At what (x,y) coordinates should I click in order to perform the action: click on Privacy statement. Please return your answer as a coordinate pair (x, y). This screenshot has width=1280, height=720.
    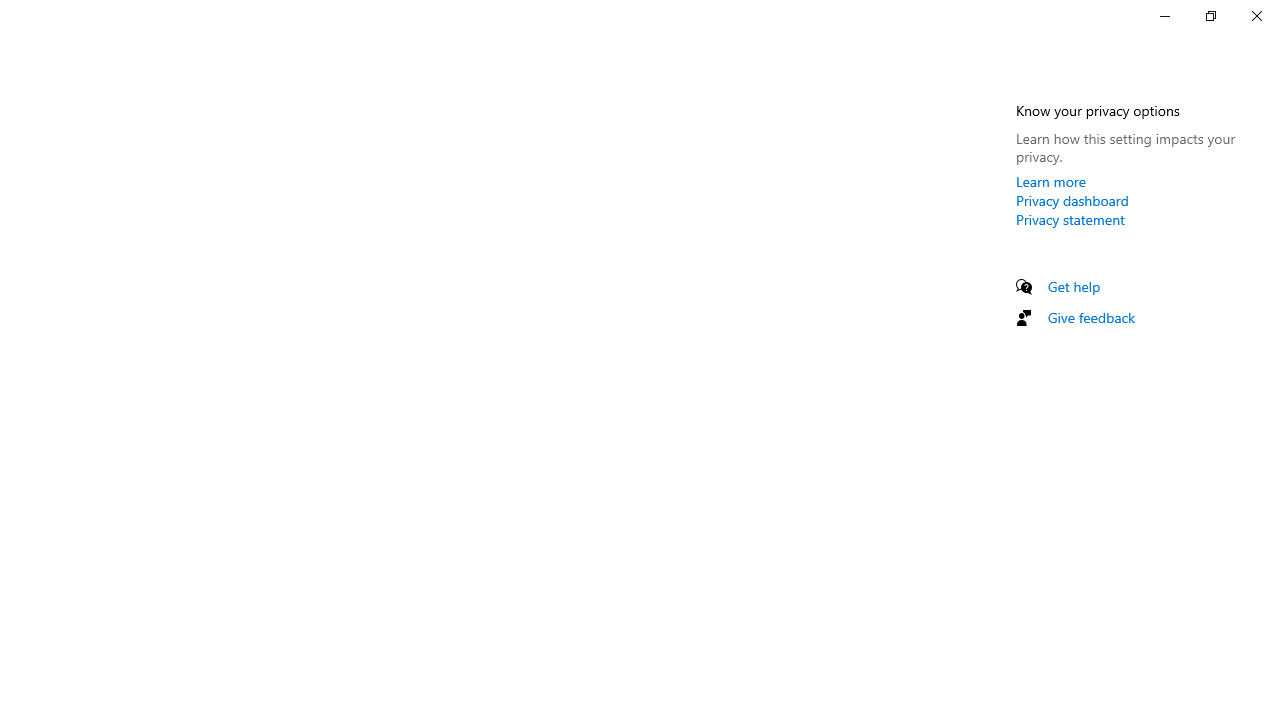
    Looking at the image, I should click on (1070, 219).